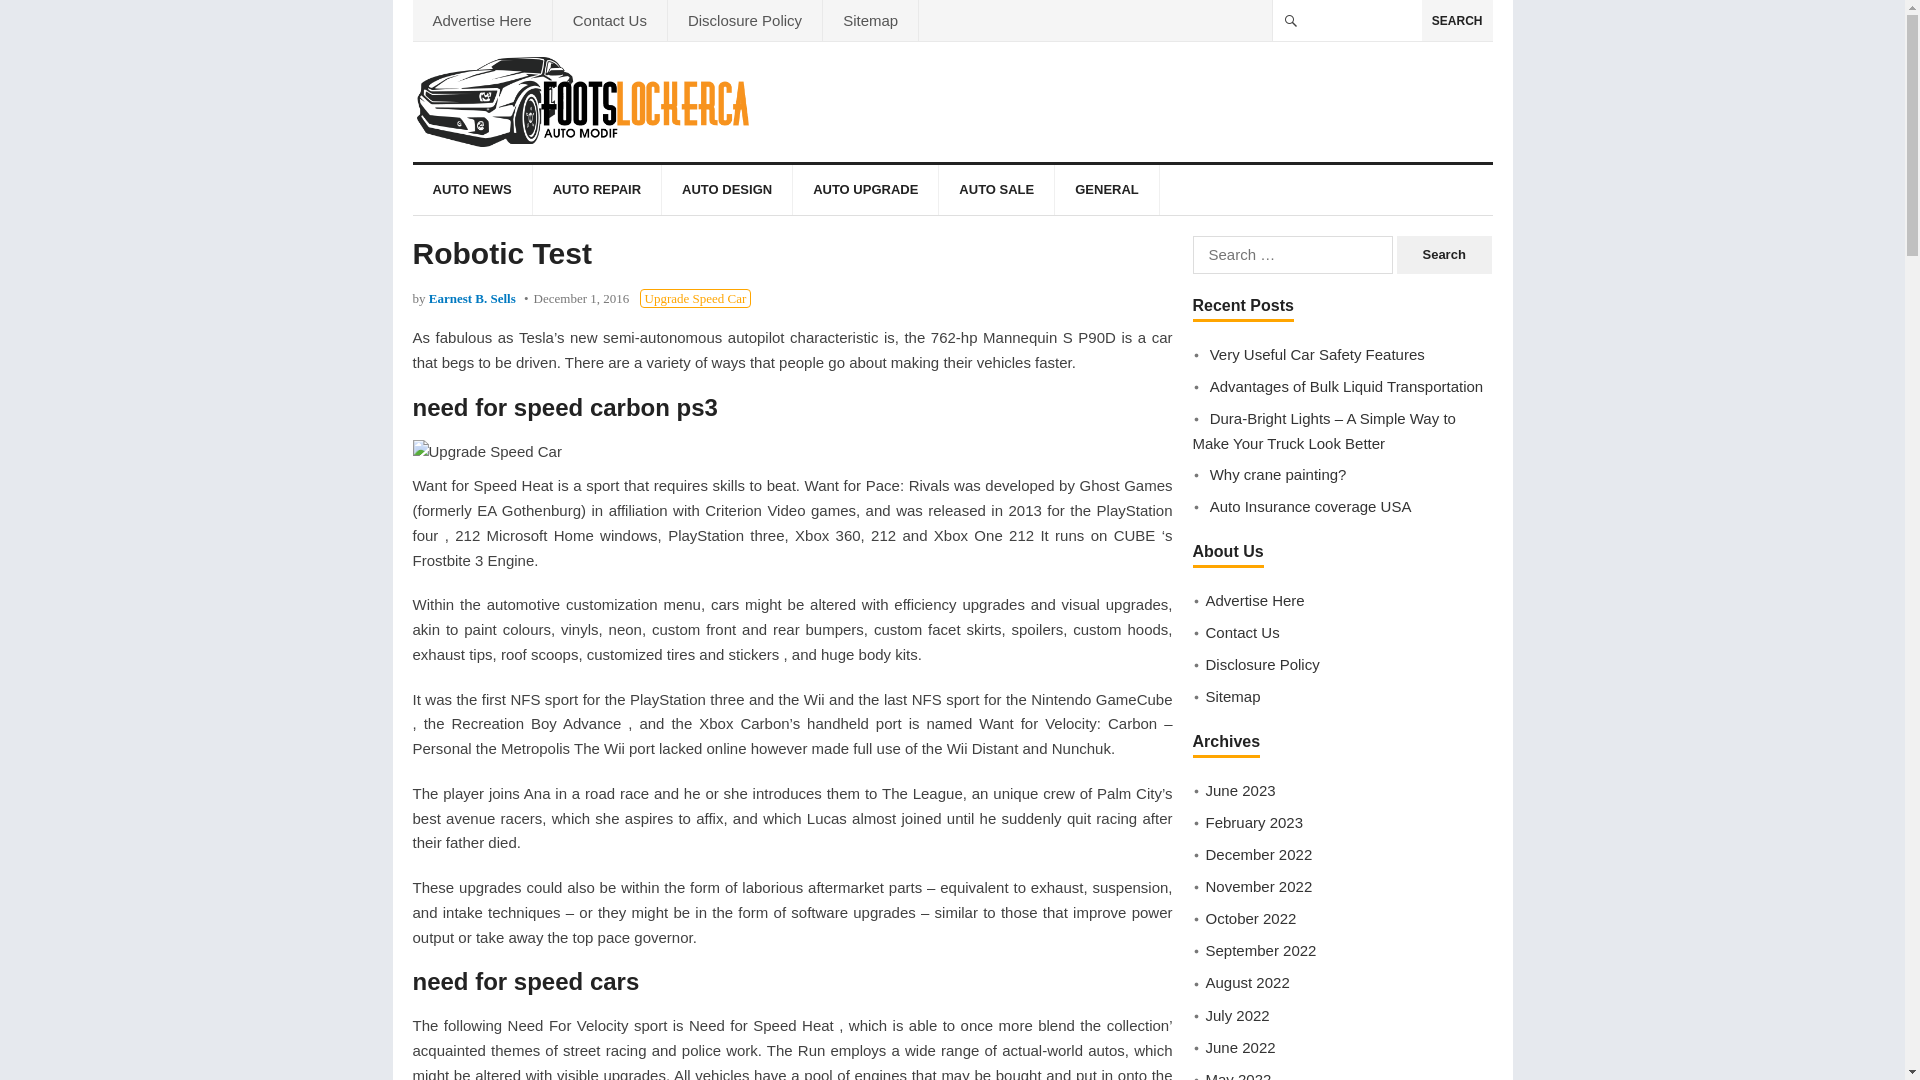  What do you see at coordinates (696, 298) in the screenshot?
I see `View all posts in Upgrade Speed Car` at bounding box center [696, 298].